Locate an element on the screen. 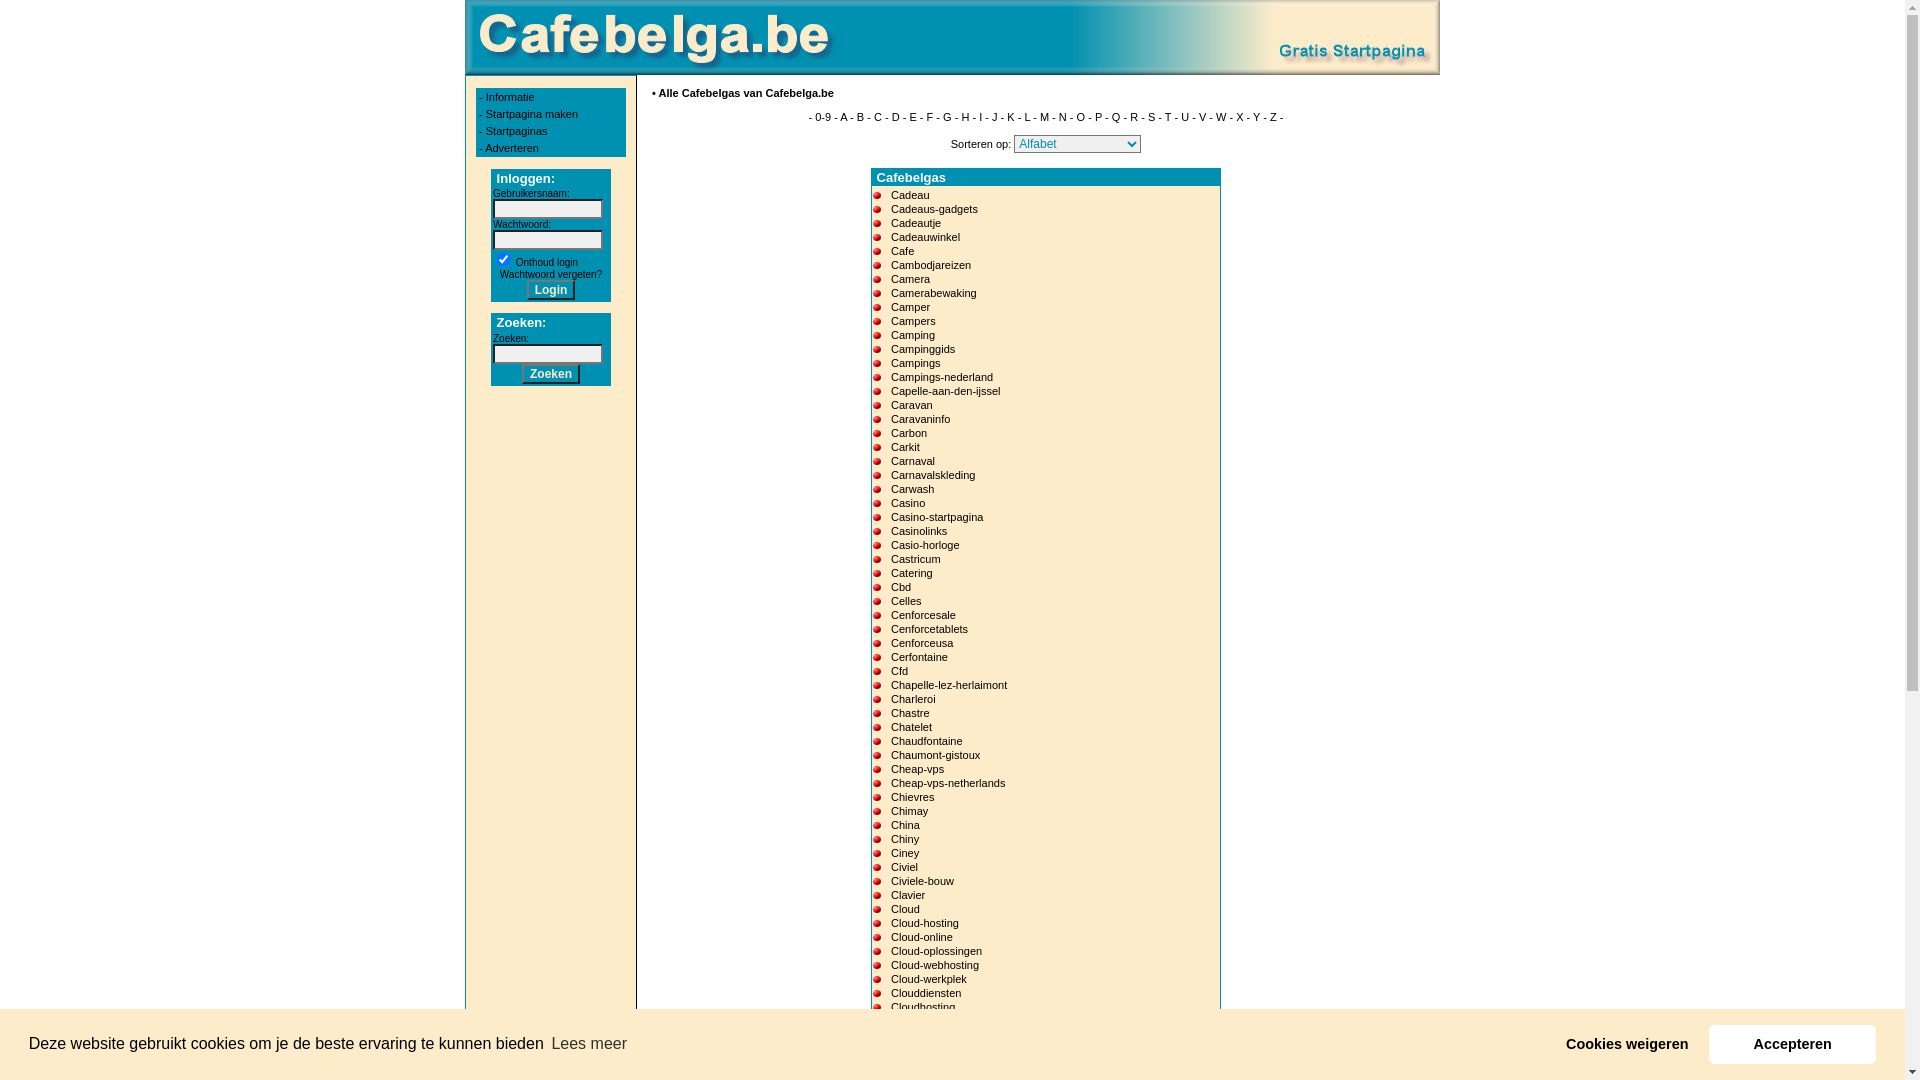 The height and width of the screenshot is (1080, 1920). H is located at coordinates (964, 117).